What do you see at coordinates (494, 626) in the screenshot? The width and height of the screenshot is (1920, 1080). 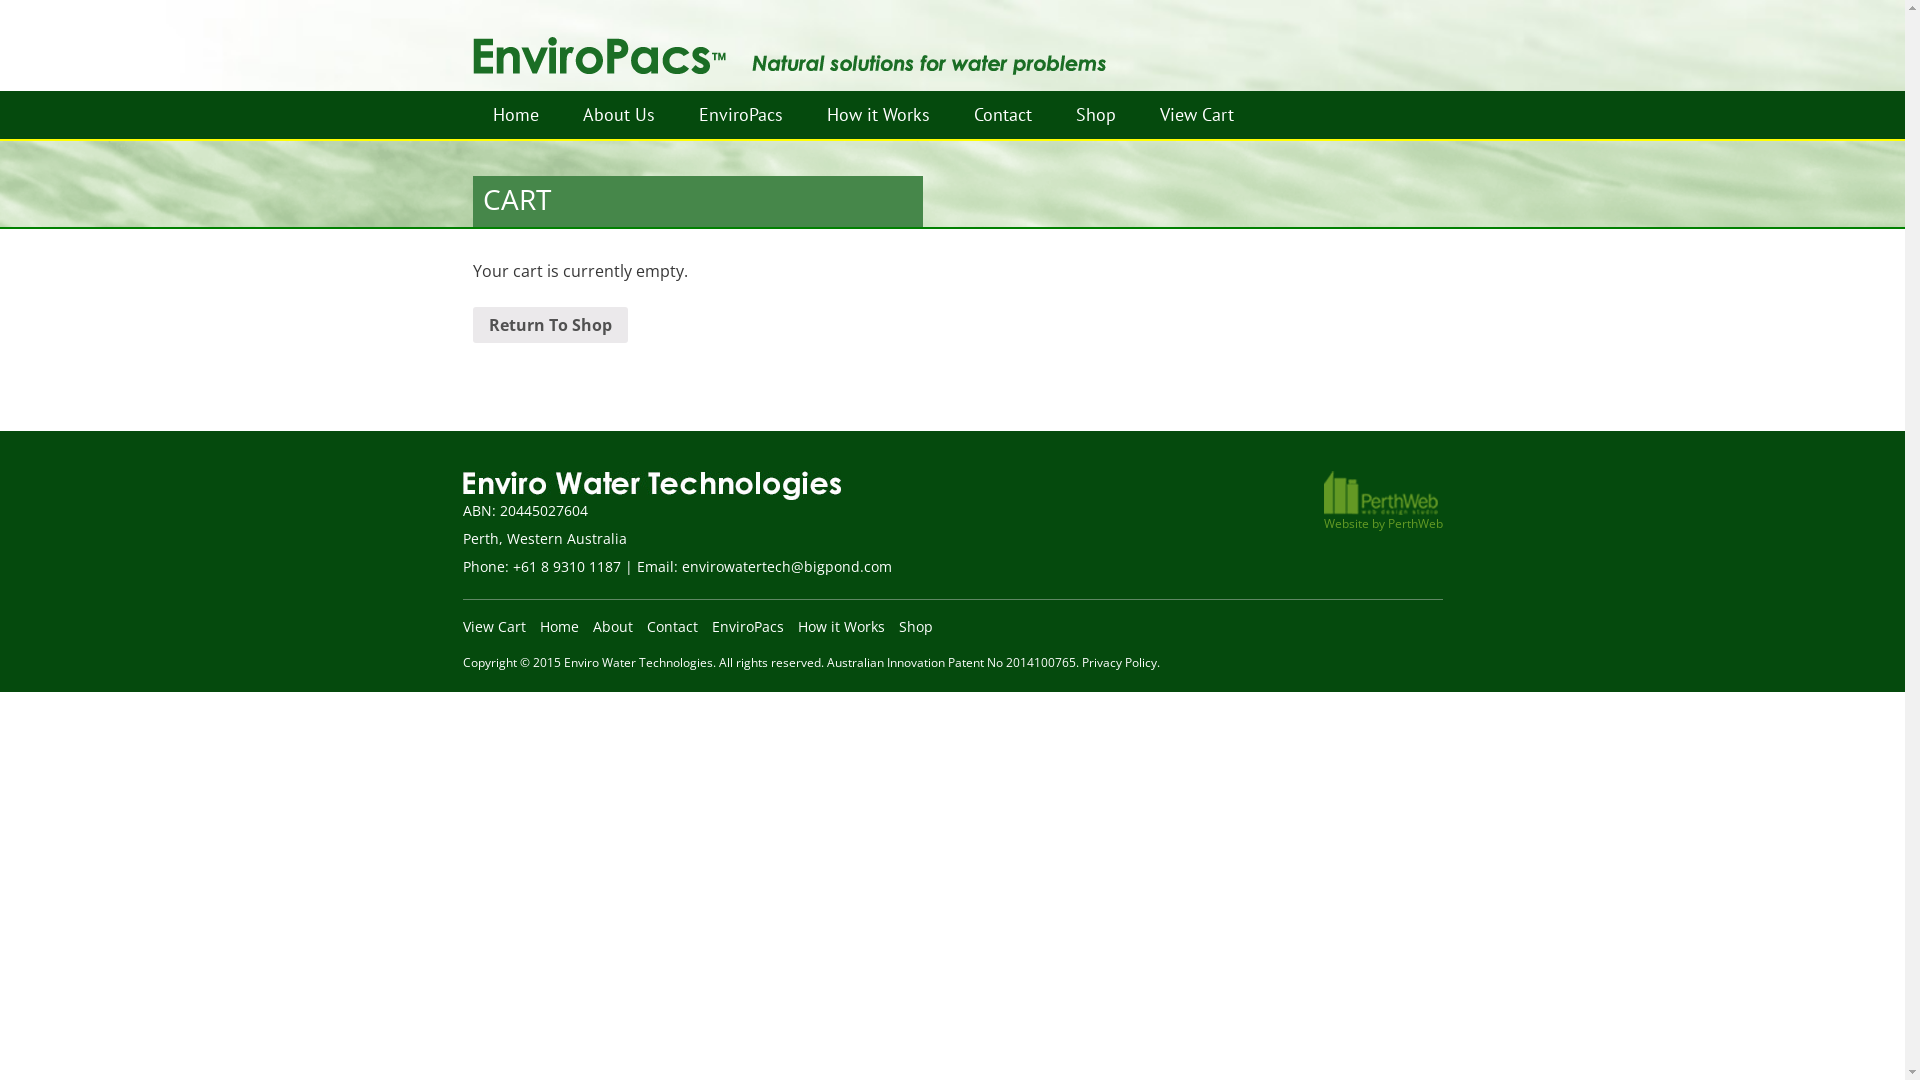 I see `View Cart` at bounding box center [494, 626].